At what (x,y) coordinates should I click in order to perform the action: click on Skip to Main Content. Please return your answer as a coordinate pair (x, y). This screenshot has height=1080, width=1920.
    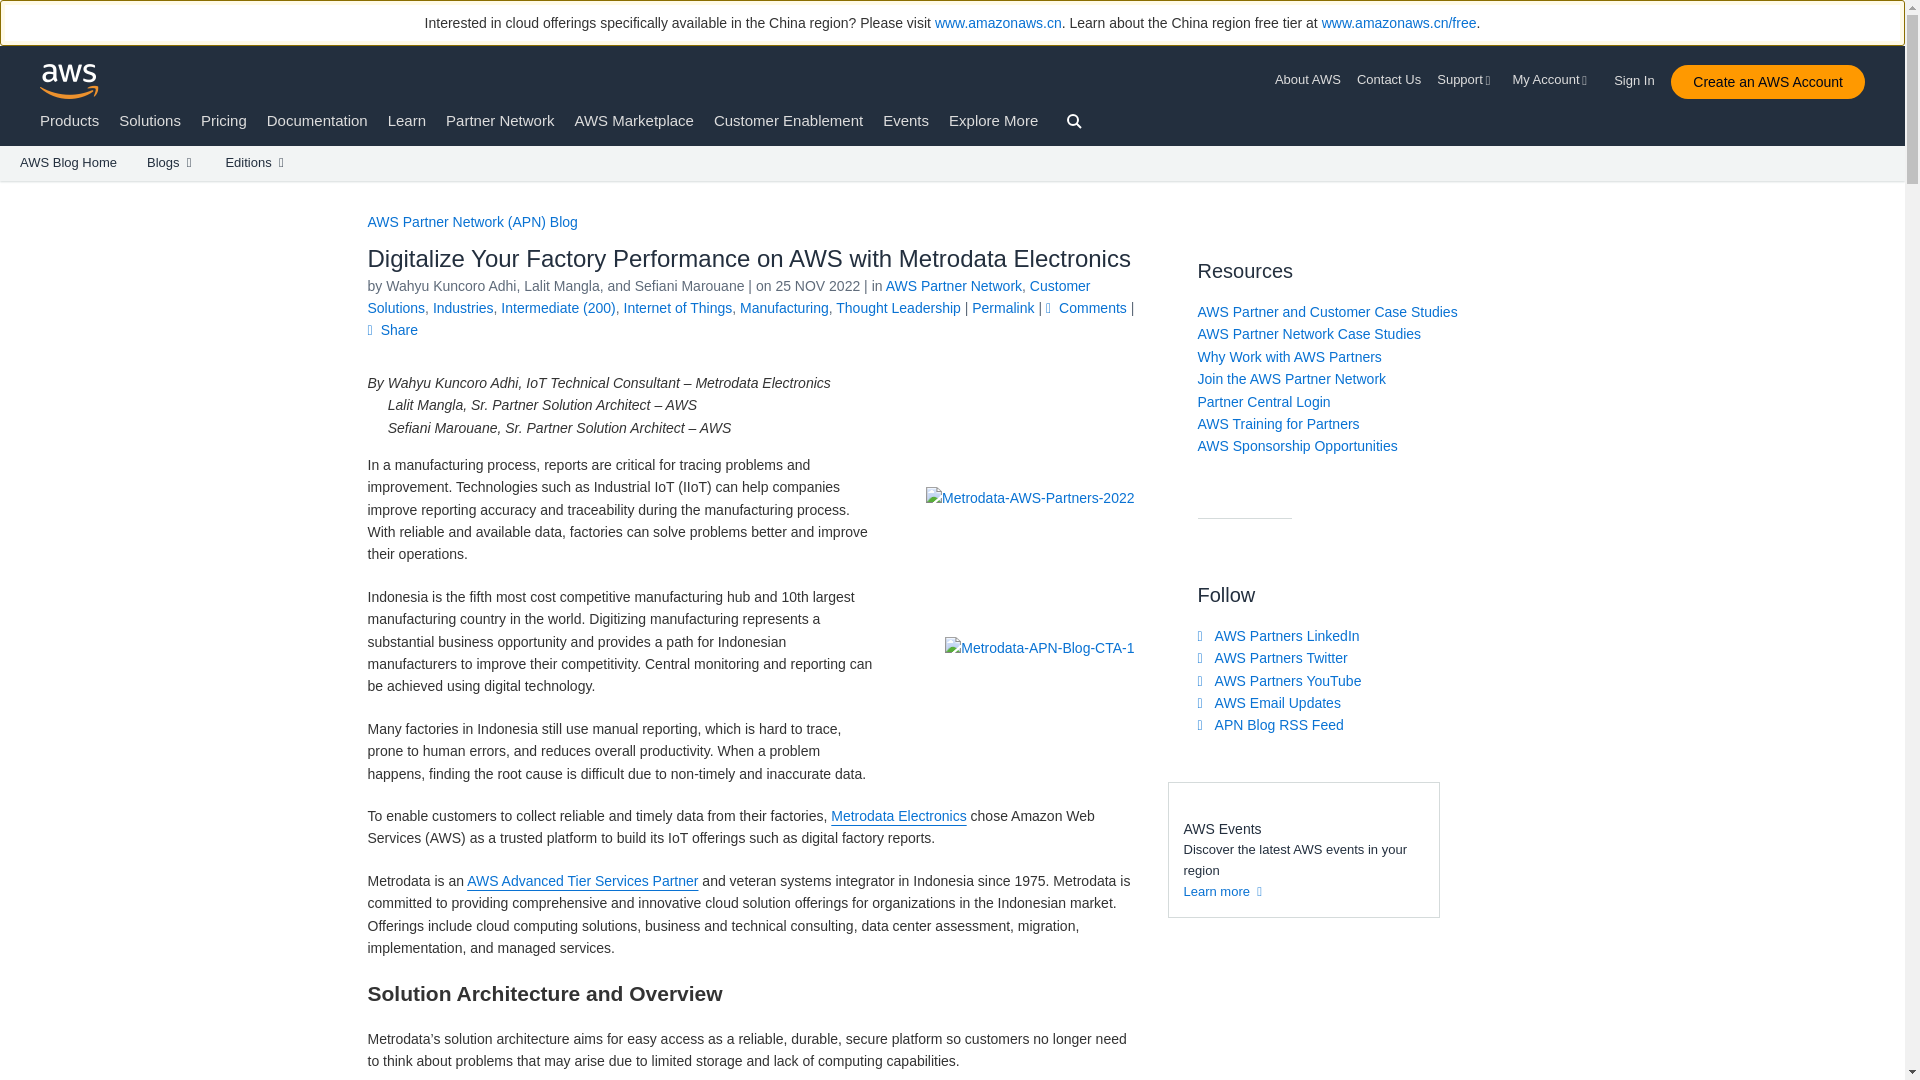
    Looking at the image, I should click on (10, 190).